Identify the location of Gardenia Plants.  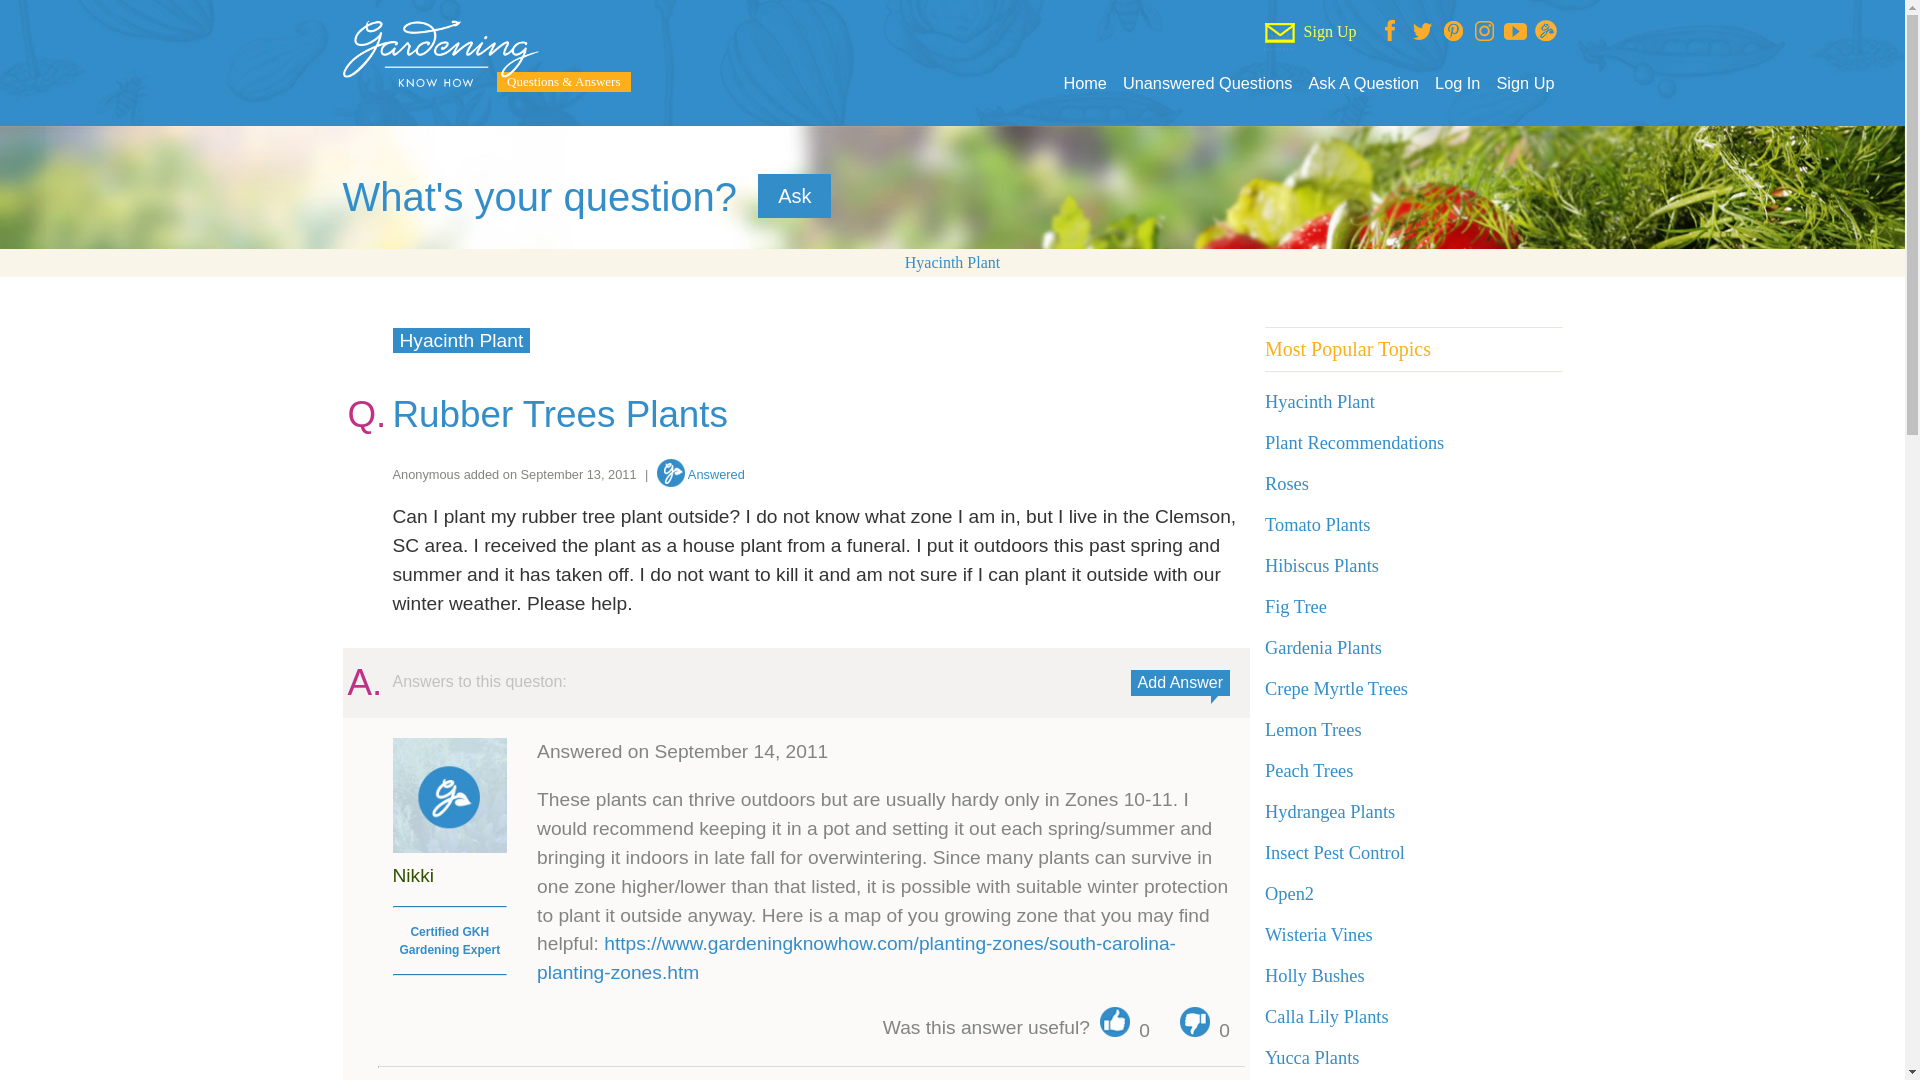
(1324, 648).